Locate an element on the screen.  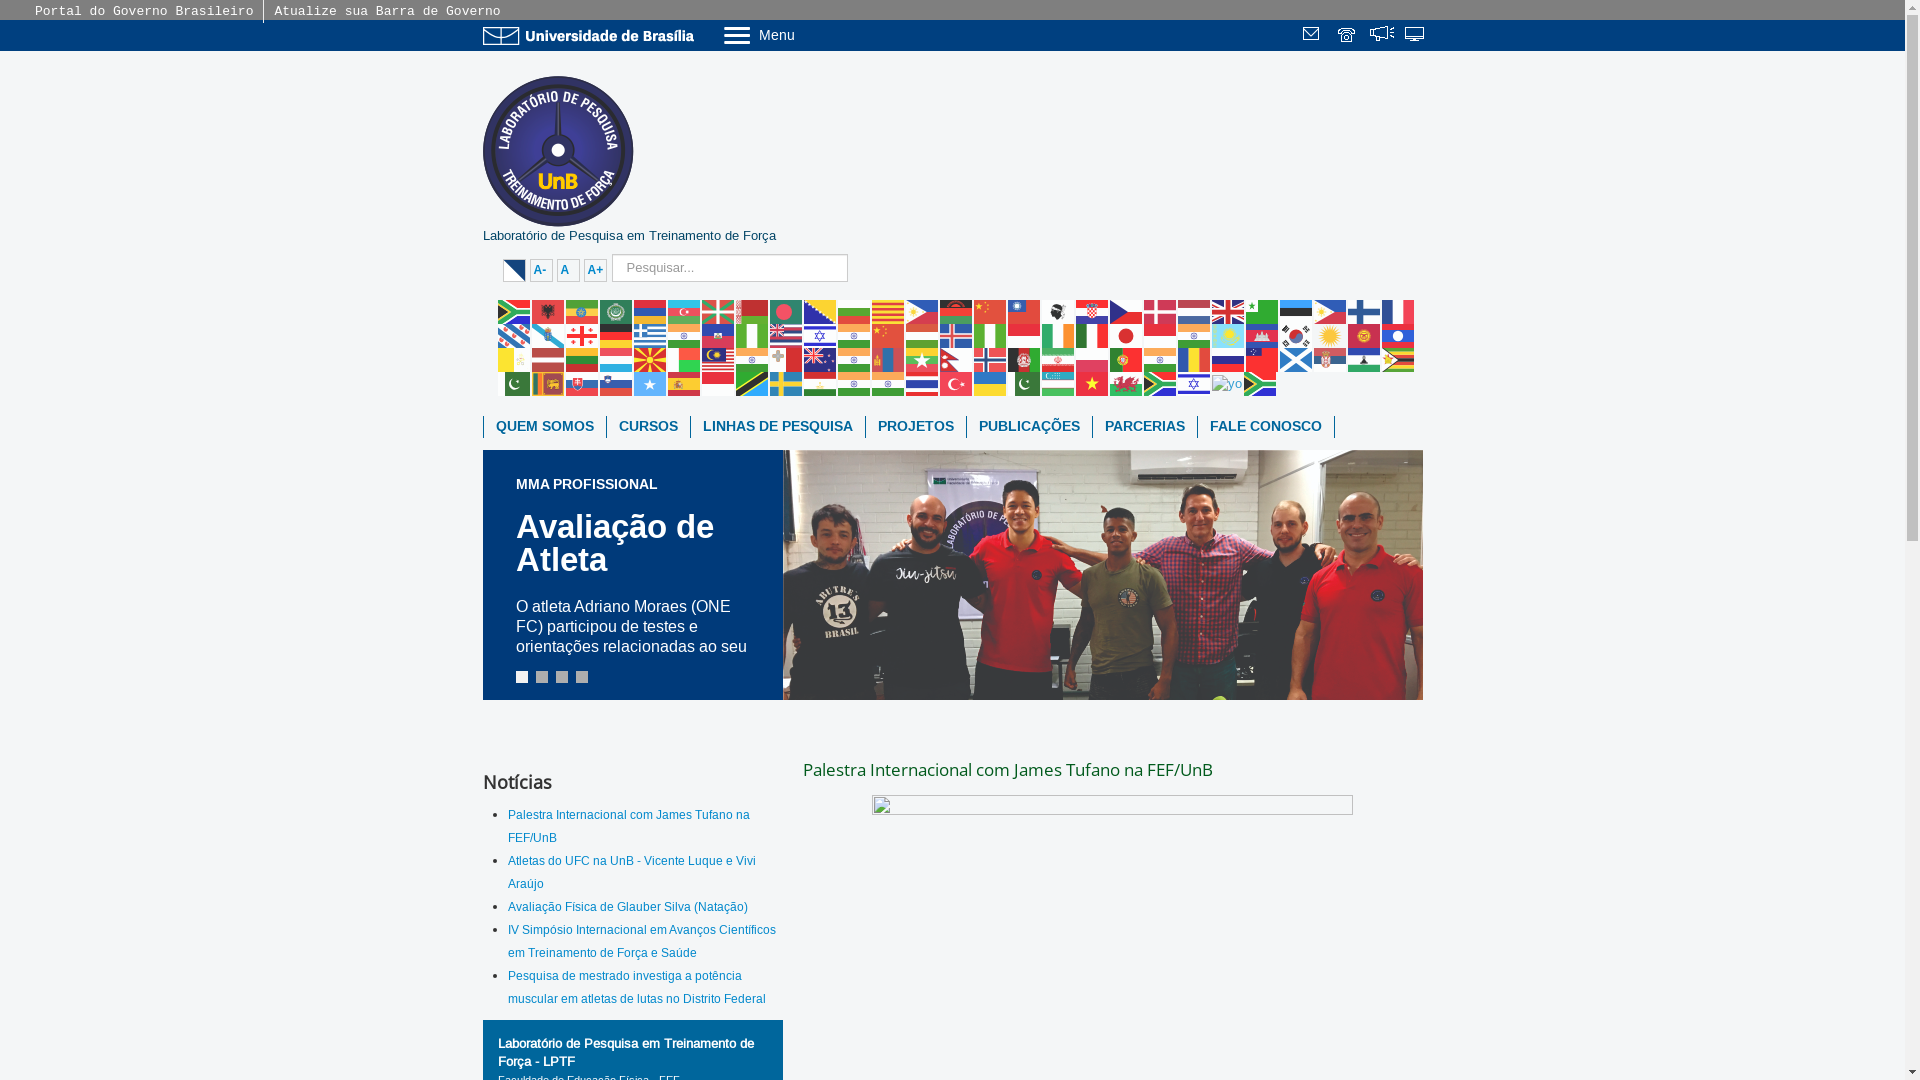
Slovak is located at coordinates (583, 383).